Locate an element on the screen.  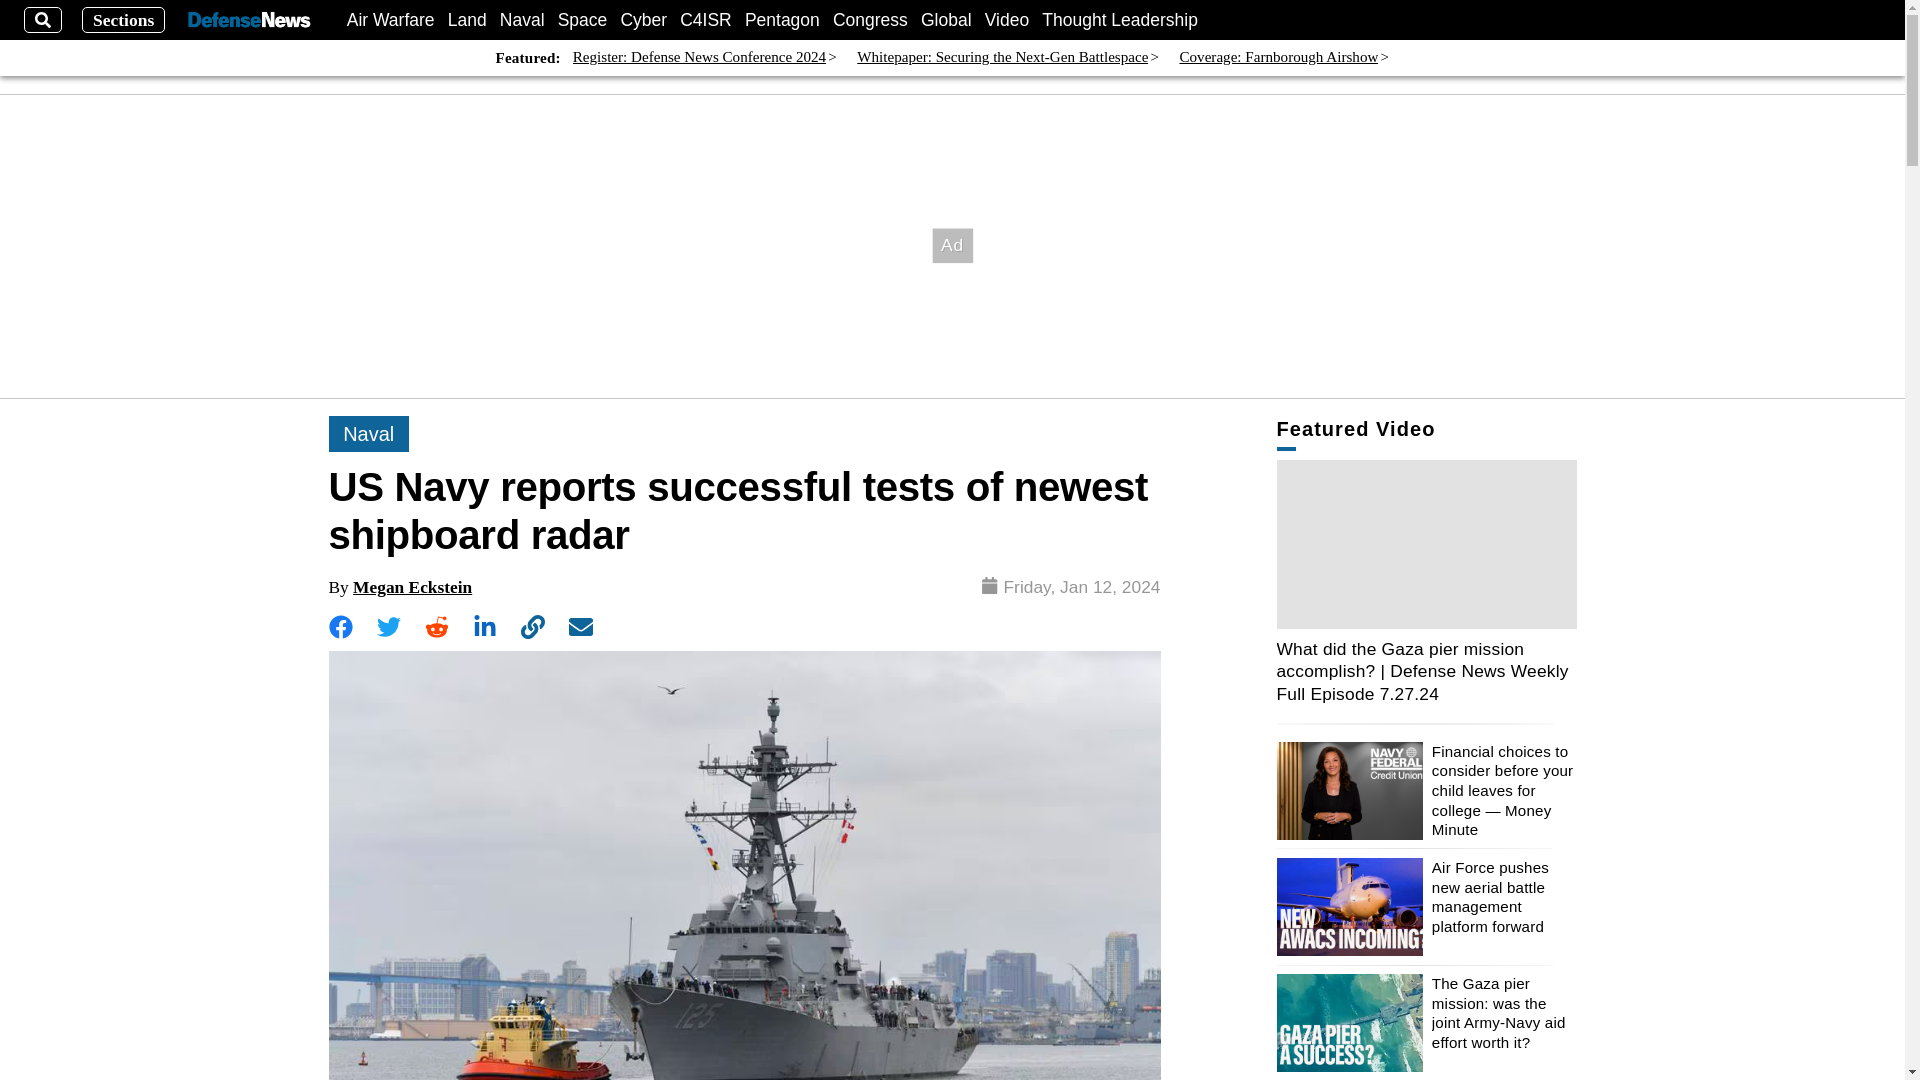
Pentagon is located at coordinates (782, 20).